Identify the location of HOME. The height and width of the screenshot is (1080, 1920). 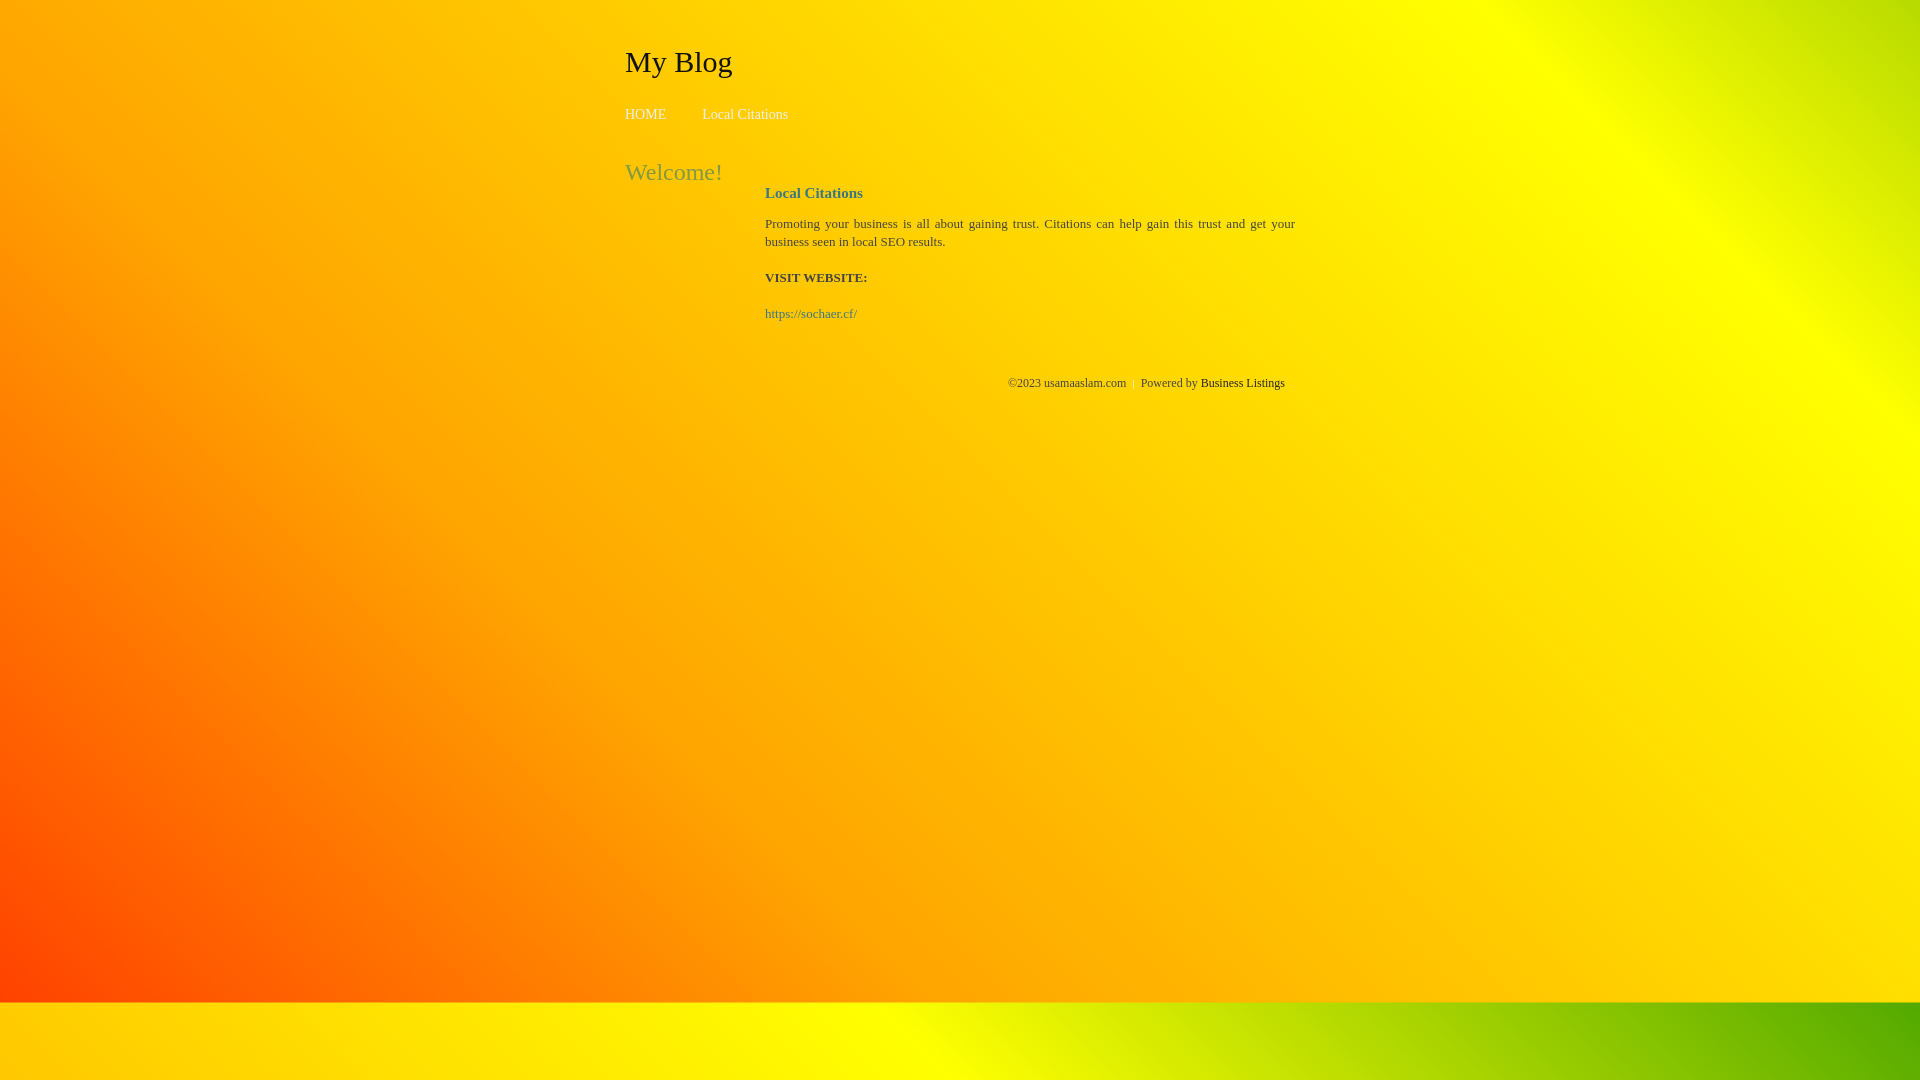
(646, 114).